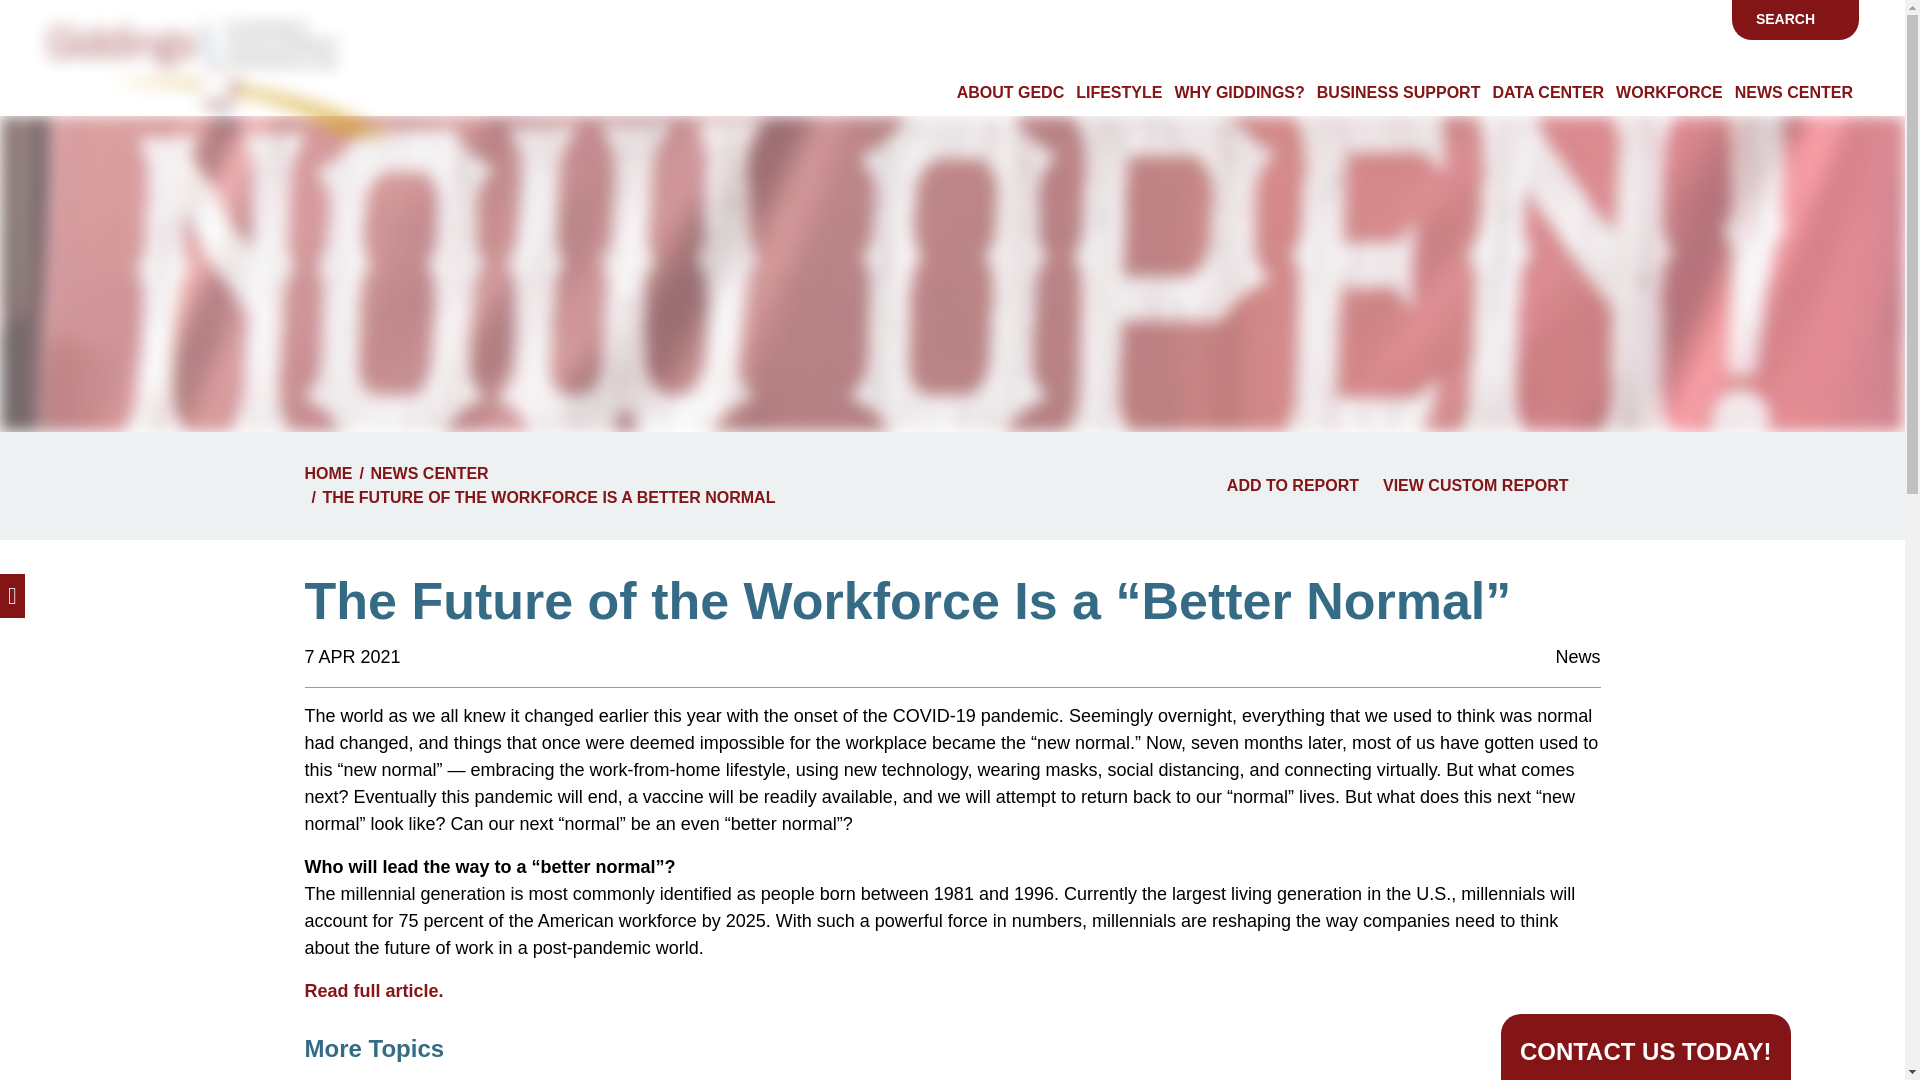 The image size is (1920, 1080). What do you see at coordinates (1118, 92) in the screenshot?
I see `LIFESTYLE` at bounding box center [1118, 92].